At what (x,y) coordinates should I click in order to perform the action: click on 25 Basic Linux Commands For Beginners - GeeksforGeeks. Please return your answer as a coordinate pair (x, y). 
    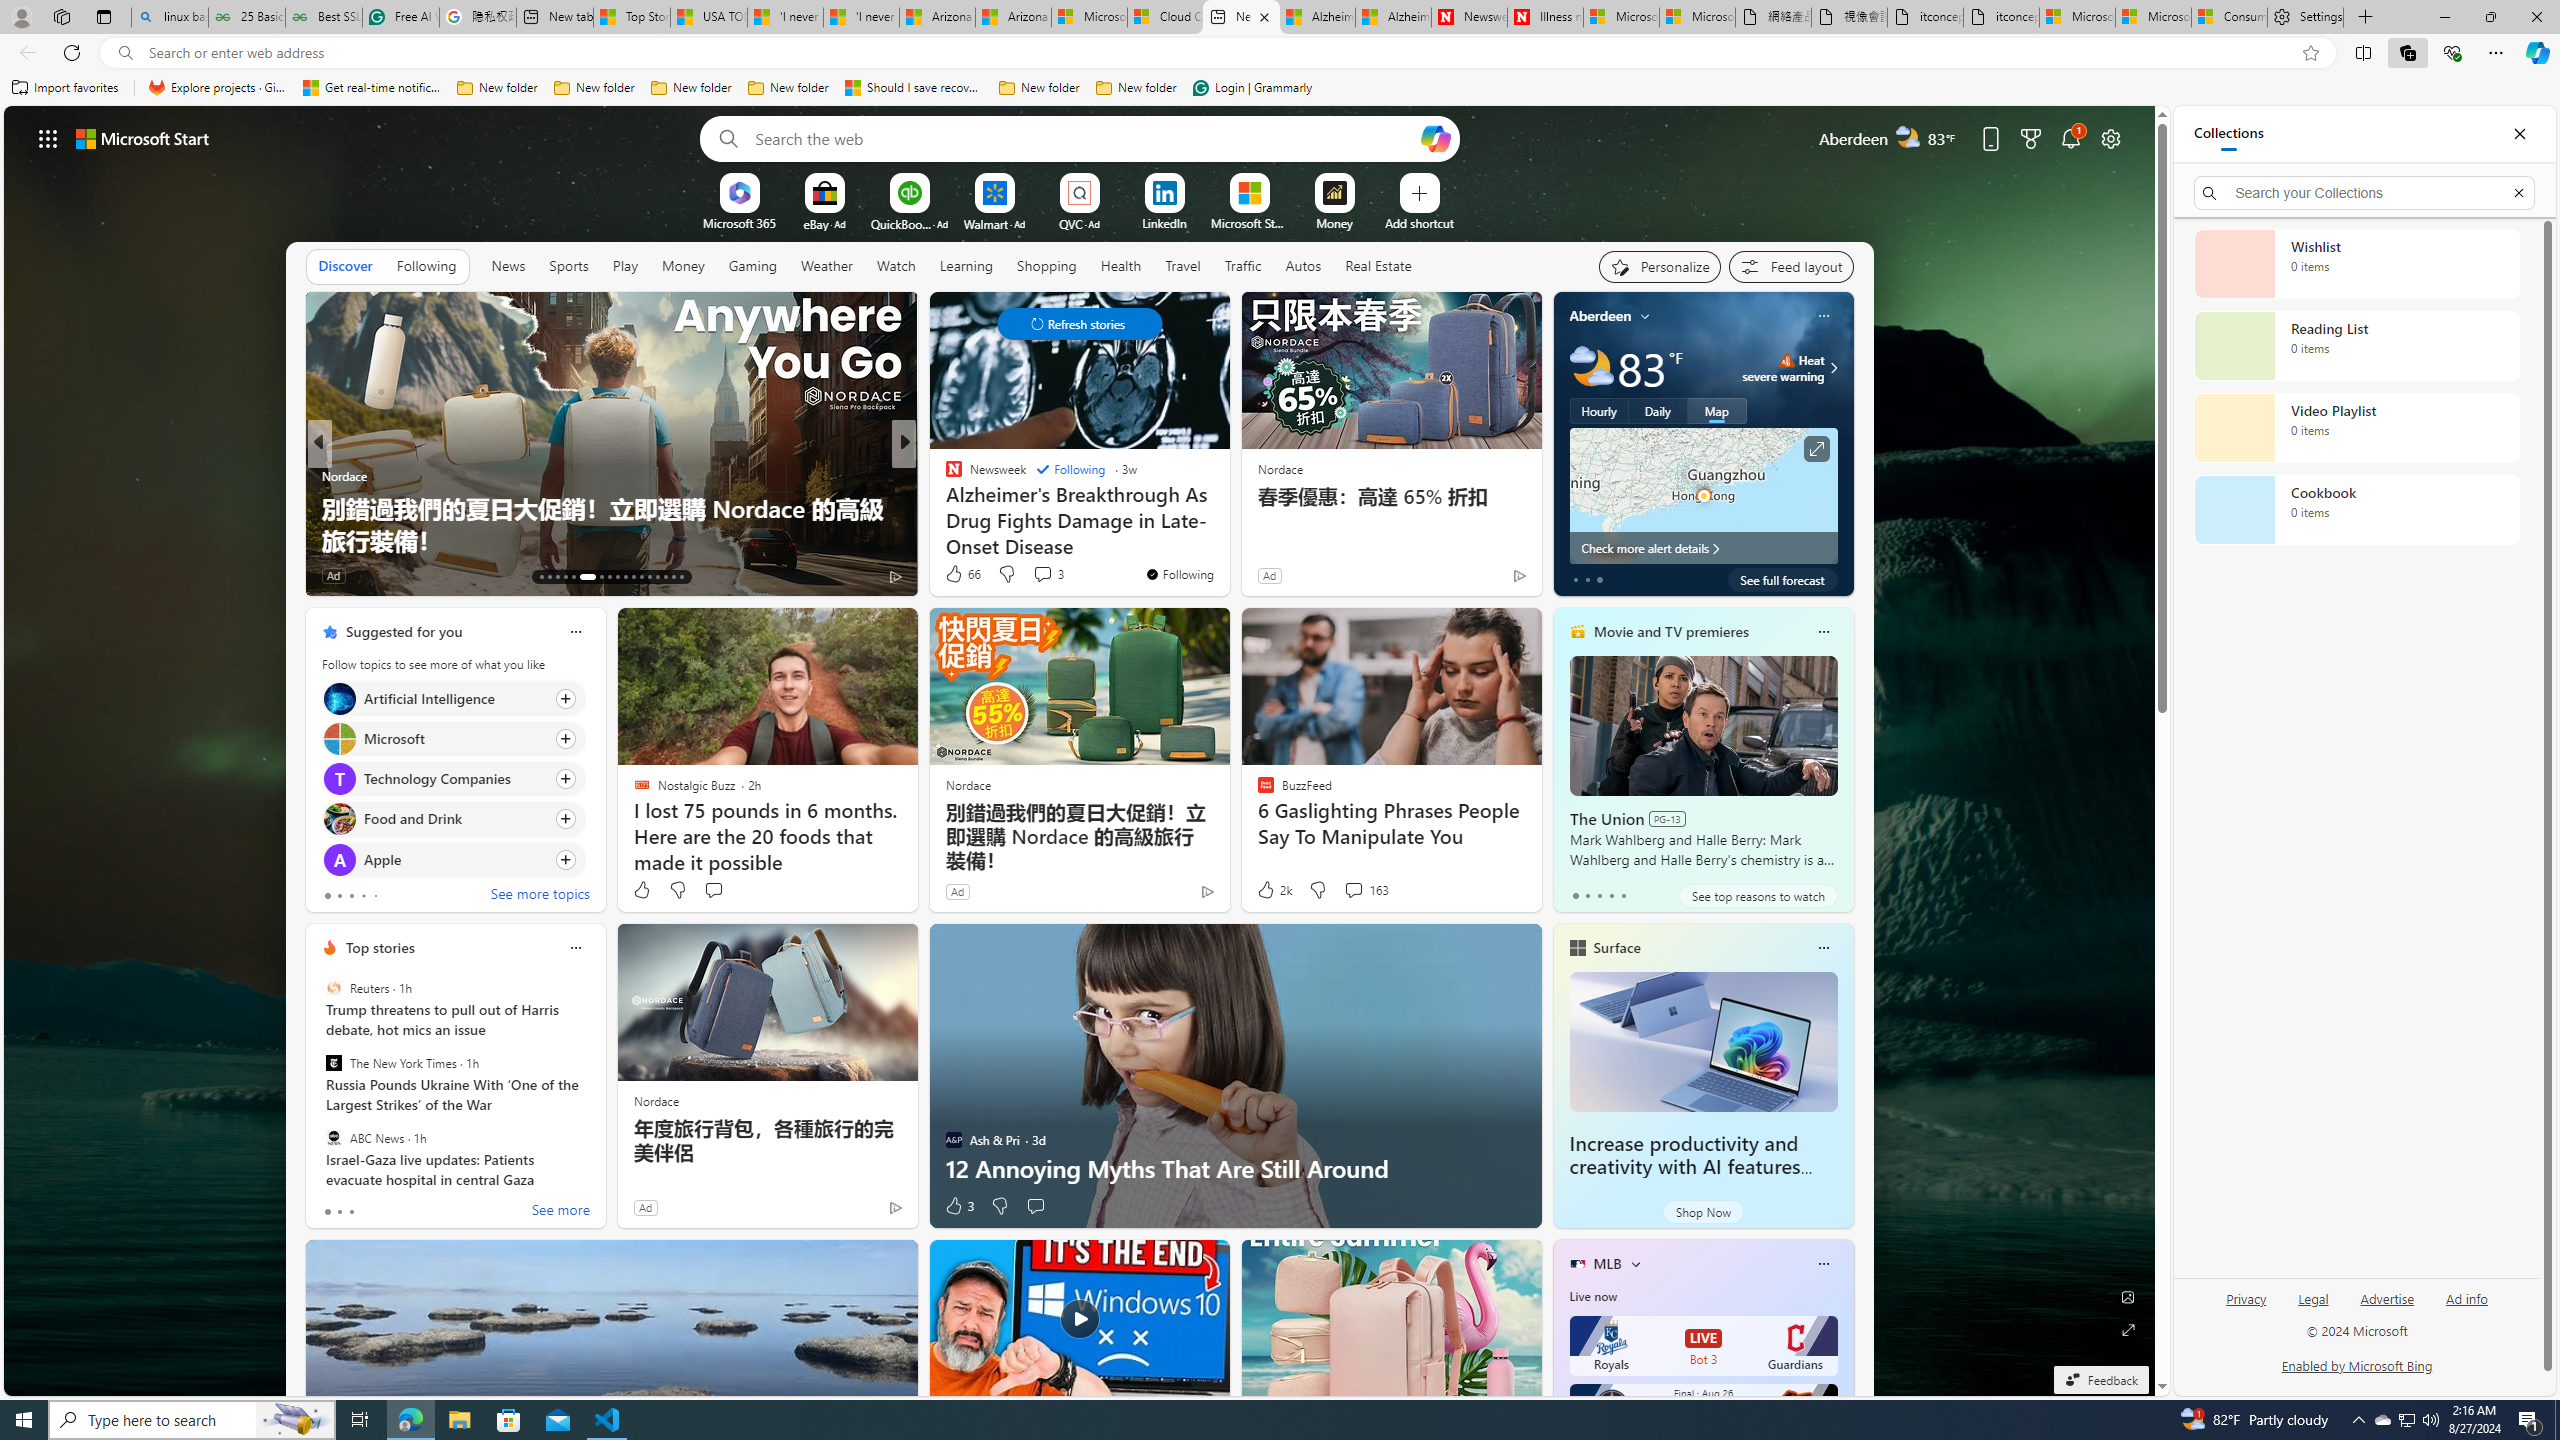
    Looking at the image, I should click on (246, 17).